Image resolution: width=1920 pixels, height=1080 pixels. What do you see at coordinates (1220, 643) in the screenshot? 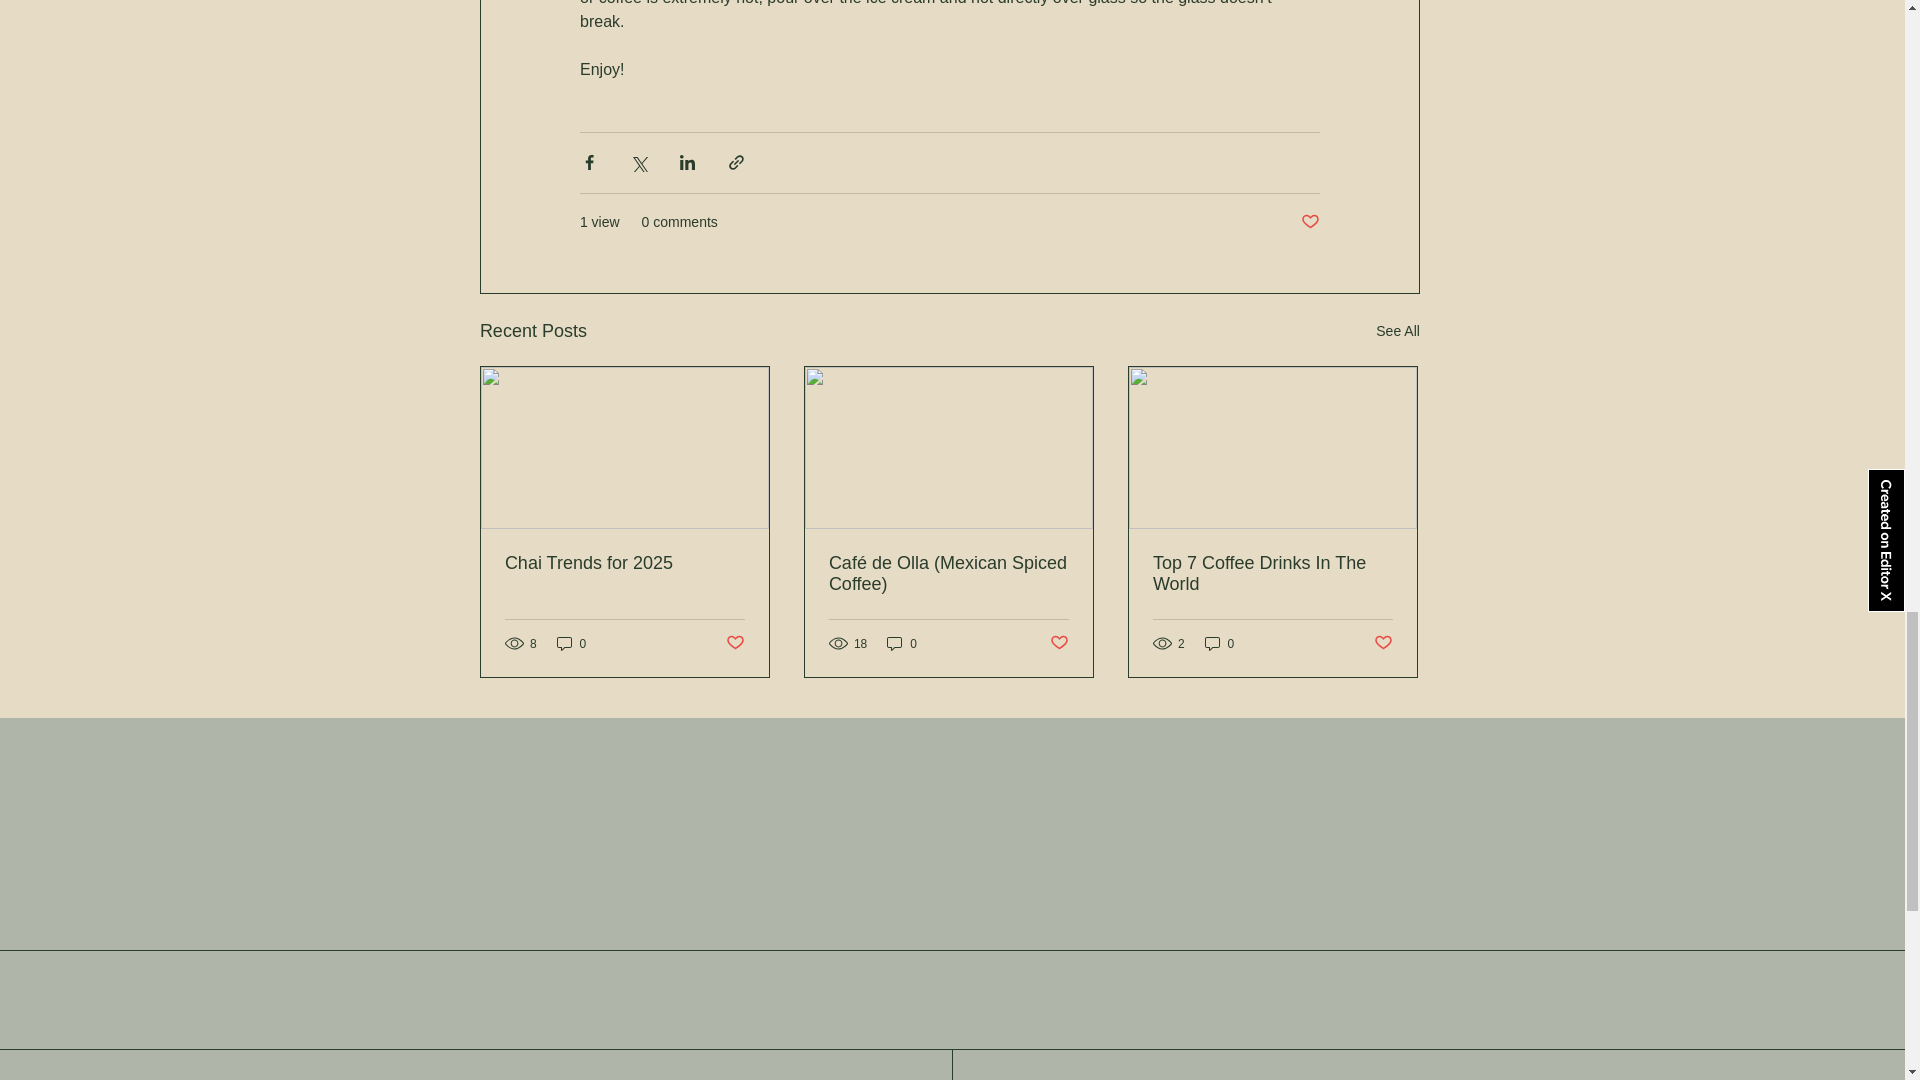
I see `0` at bounding box center [1220, 643].